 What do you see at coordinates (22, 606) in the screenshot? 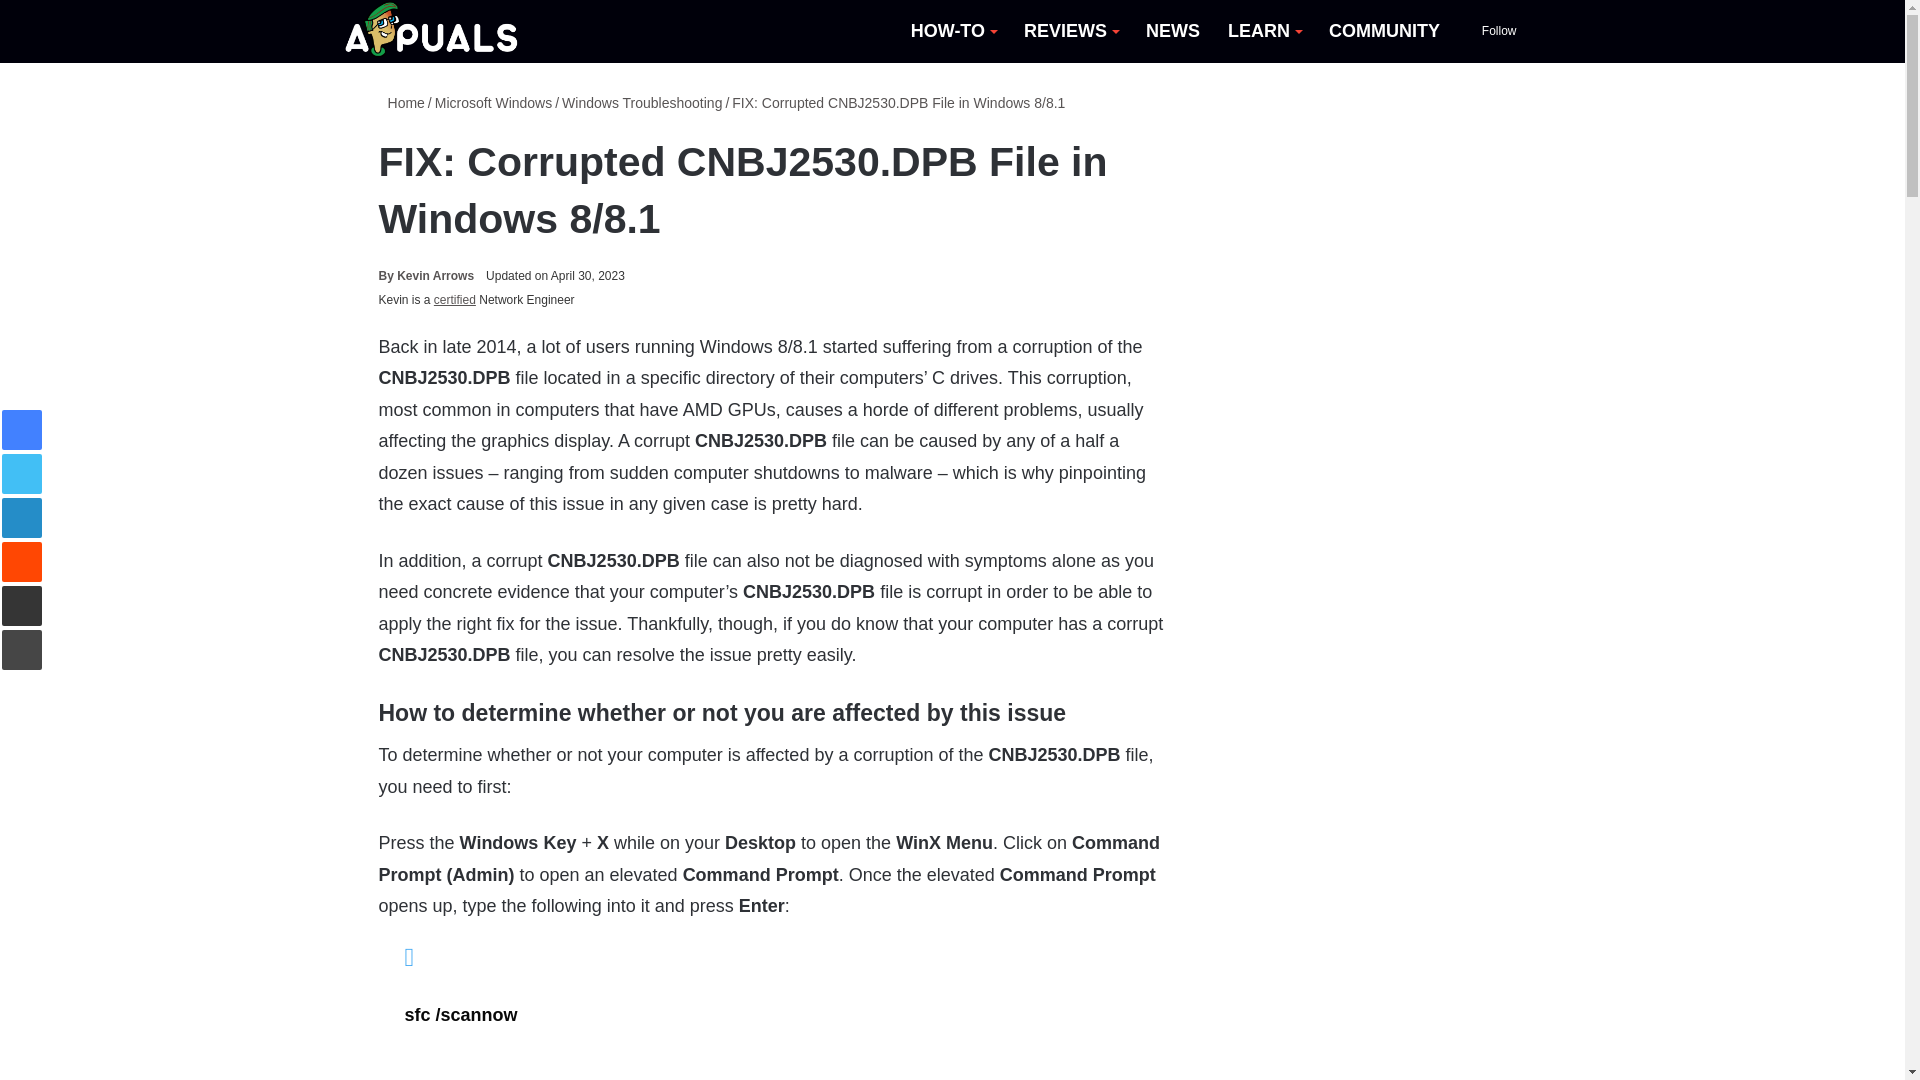
I see `Share via Email` at bounding box center [22, 606].